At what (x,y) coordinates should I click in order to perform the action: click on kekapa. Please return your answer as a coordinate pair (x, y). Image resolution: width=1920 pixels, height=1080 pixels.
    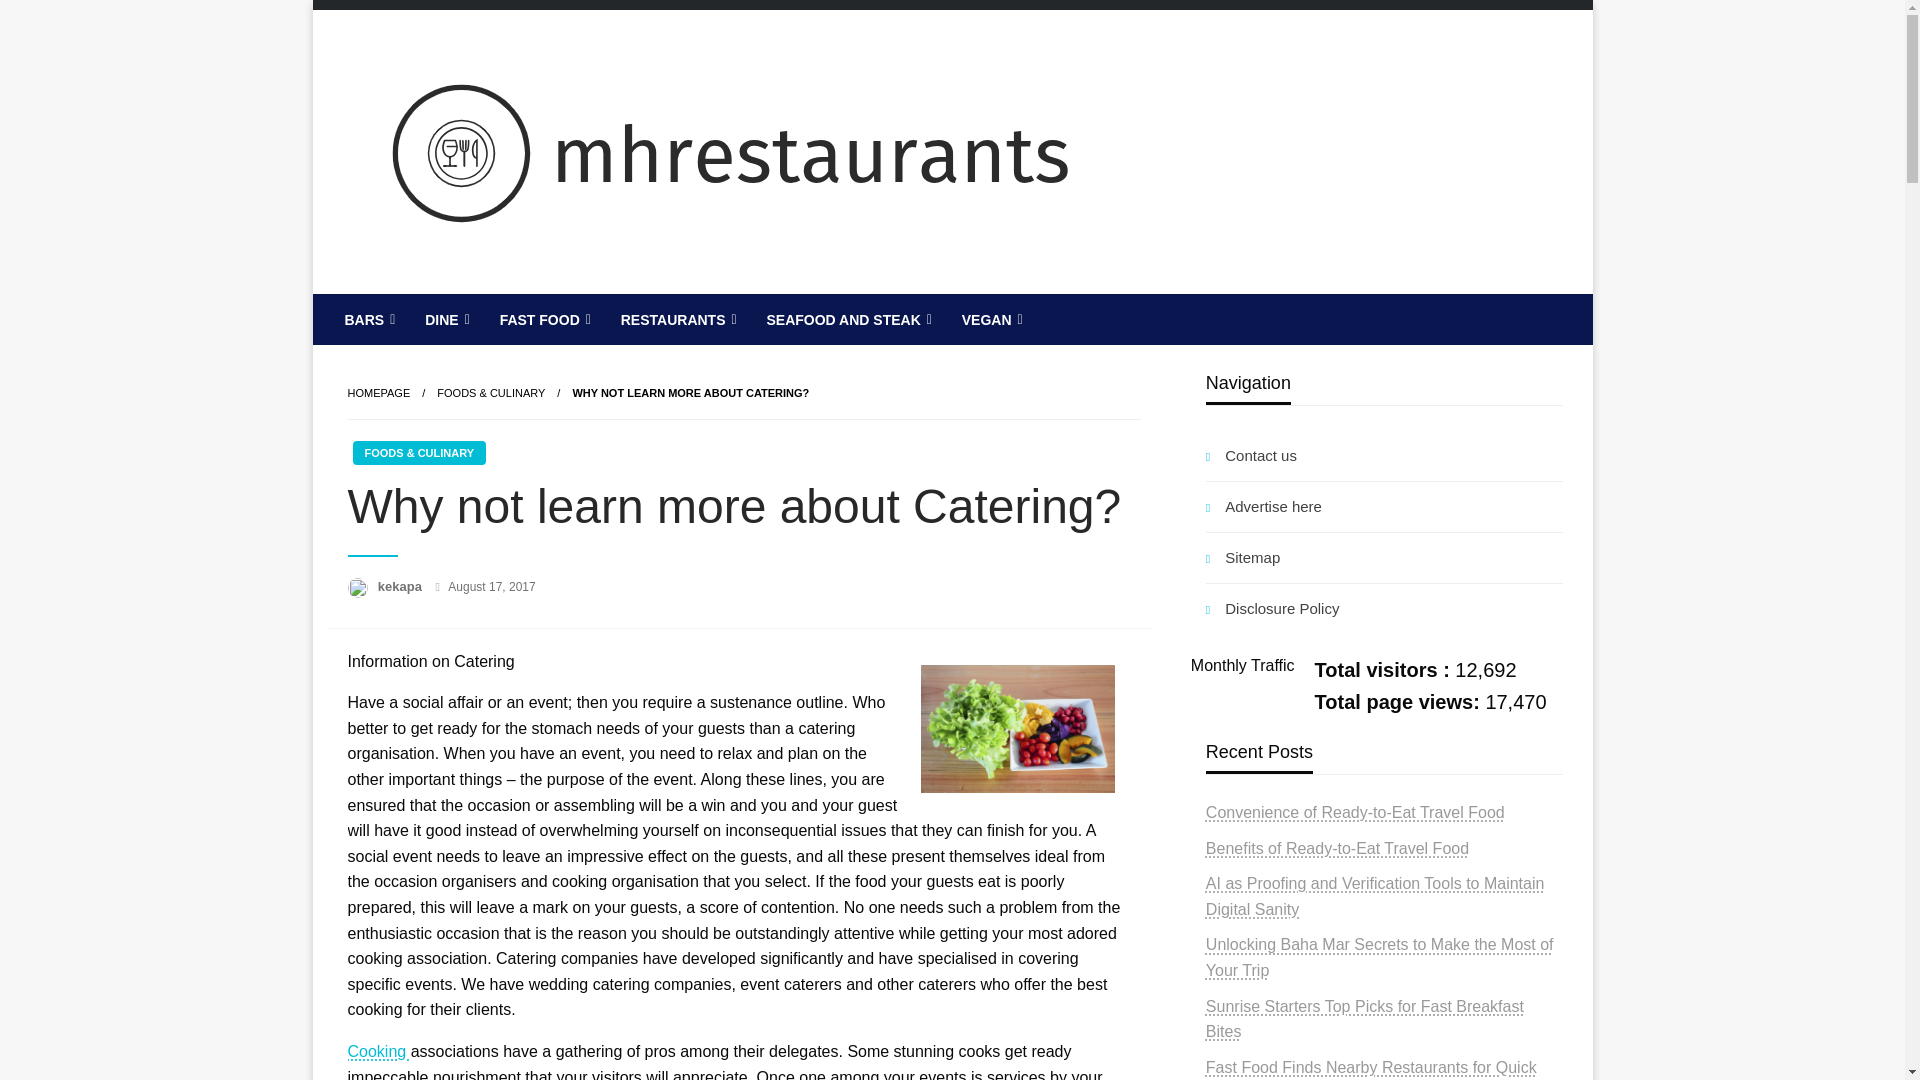
    Looking at the image, I should click on (402, 586).